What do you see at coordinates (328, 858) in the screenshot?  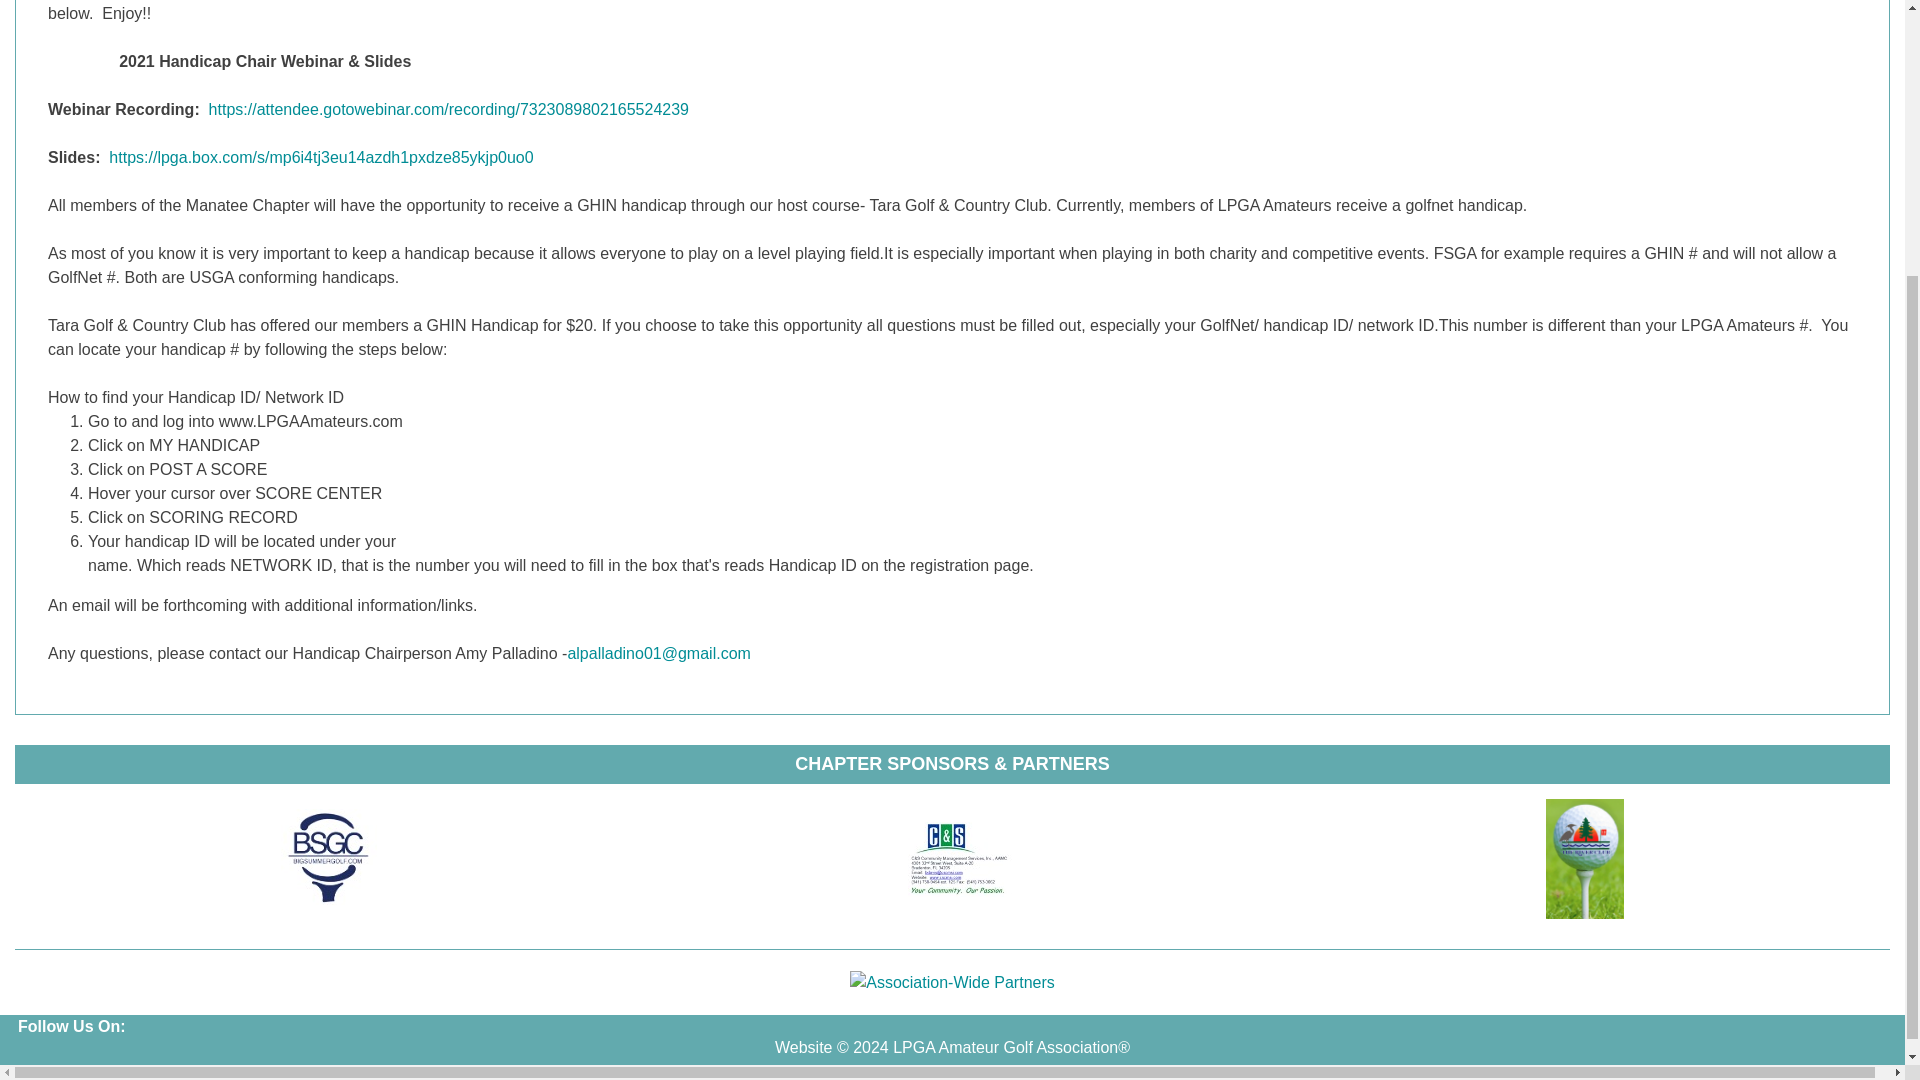 I see `BigSummerlogo` at bounding box center [328, 858].